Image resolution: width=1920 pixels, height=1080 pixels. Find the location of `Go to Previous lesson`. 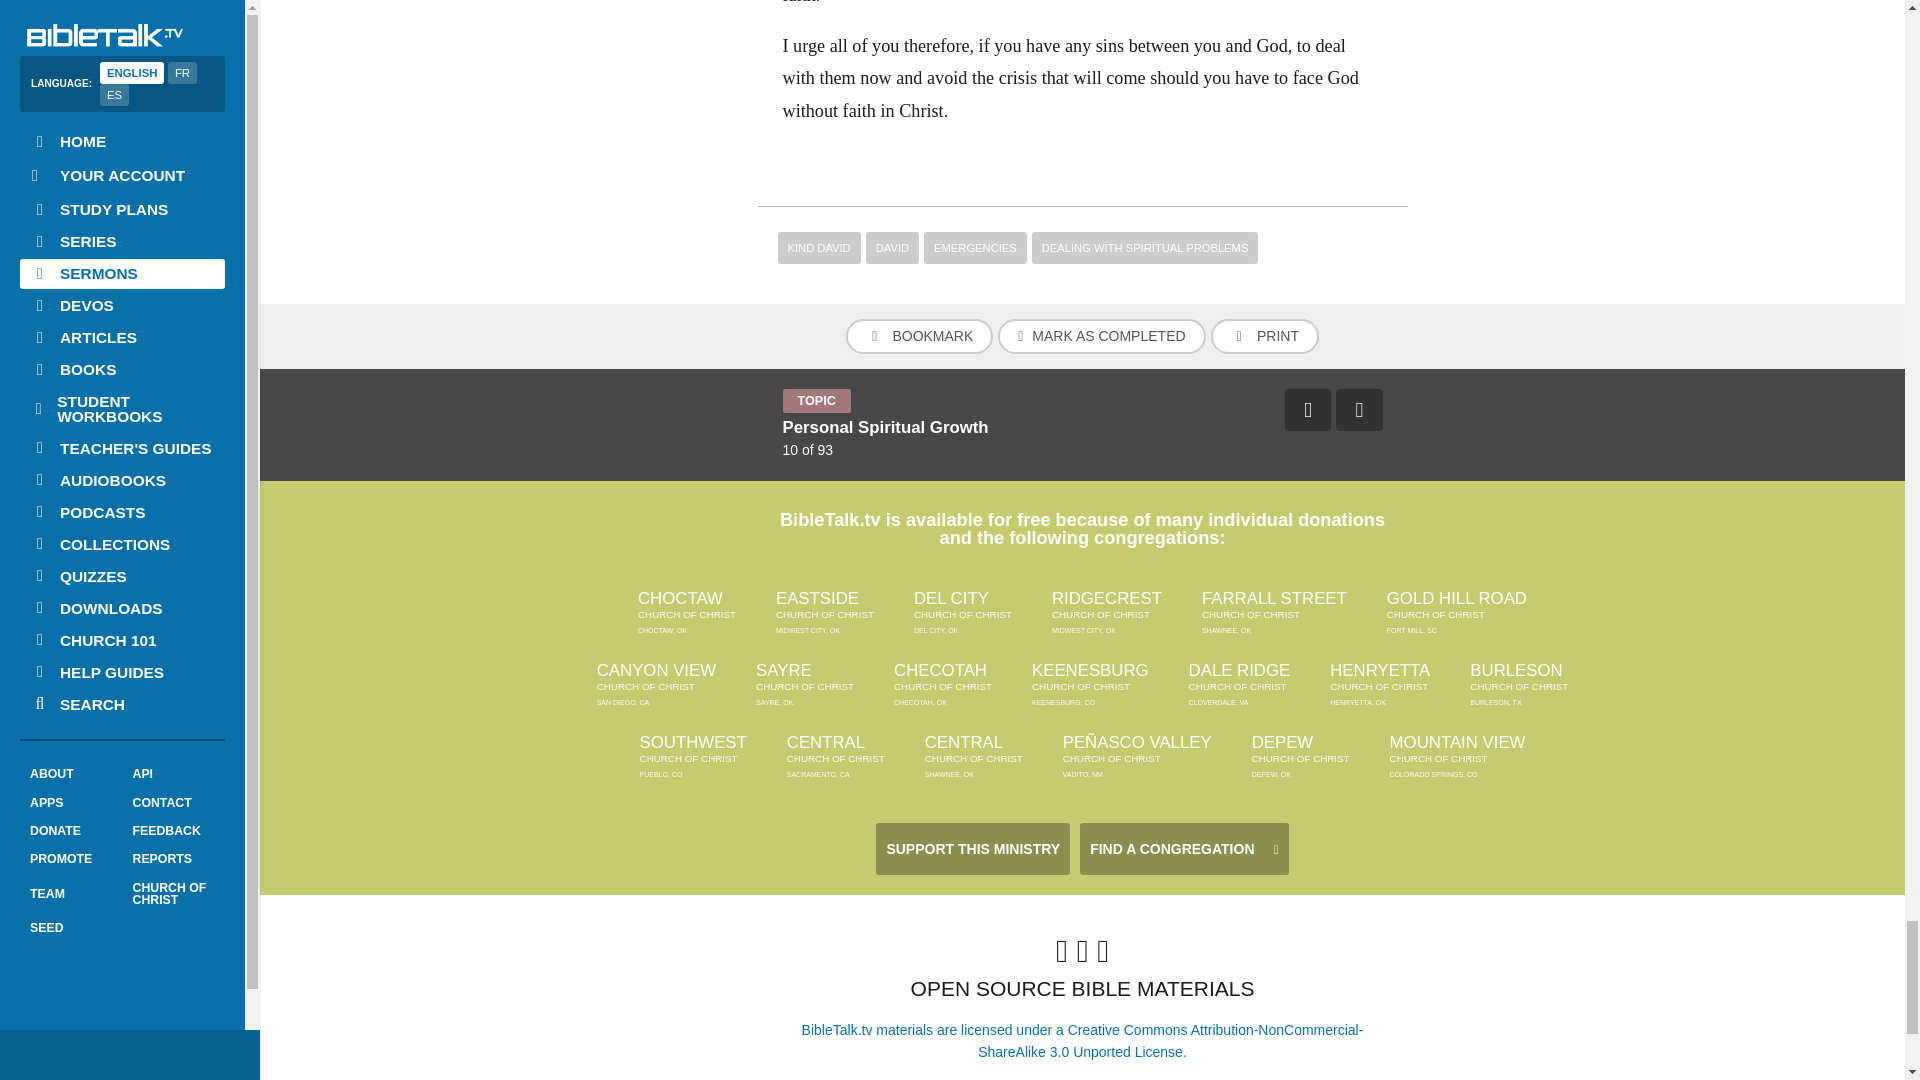

Go to Previous lesson is located at coordinates (1307, 409).